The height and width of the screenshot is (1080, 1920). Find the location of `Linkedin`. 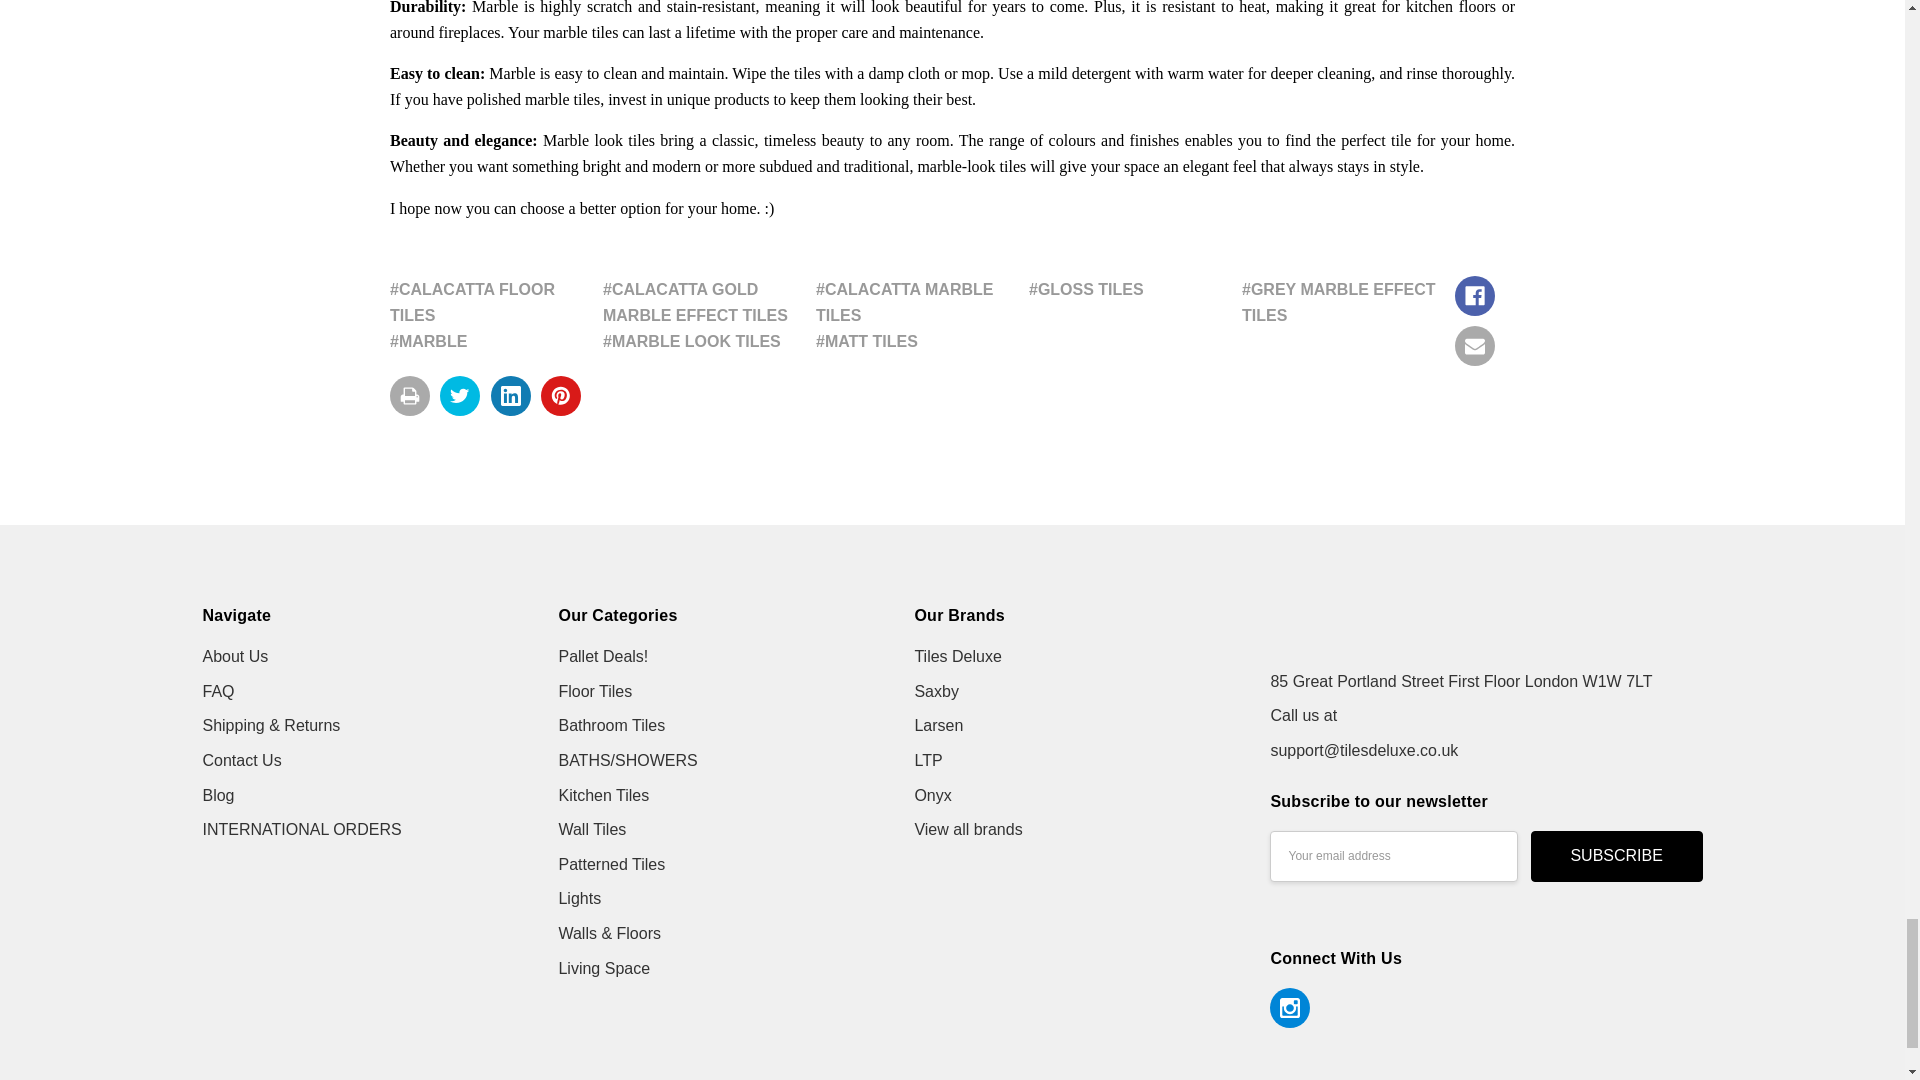

Linkedin is located at coordinates (511, 395).